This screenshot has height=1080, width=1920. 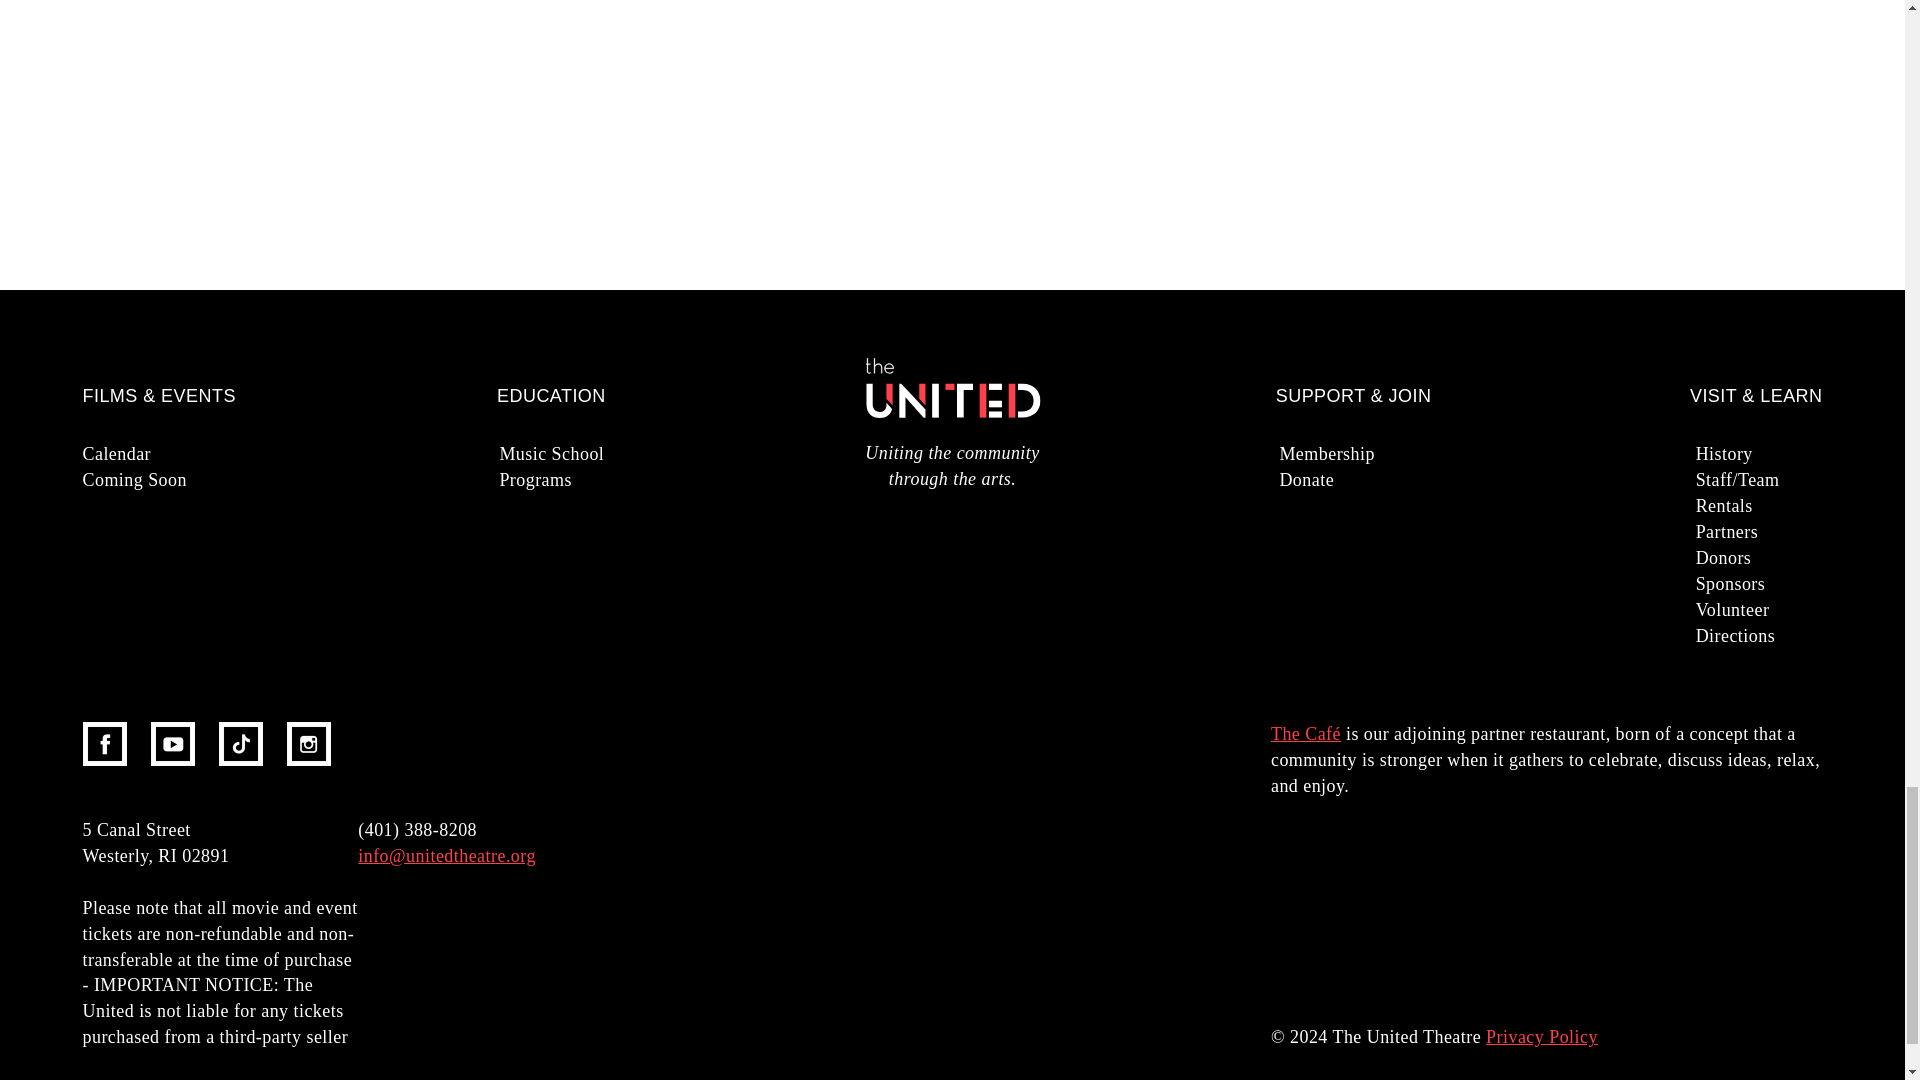 What do you see at coordinates (1796, 558) in the screenshot?
I see `Donors` at bounding box center [1796, 558].